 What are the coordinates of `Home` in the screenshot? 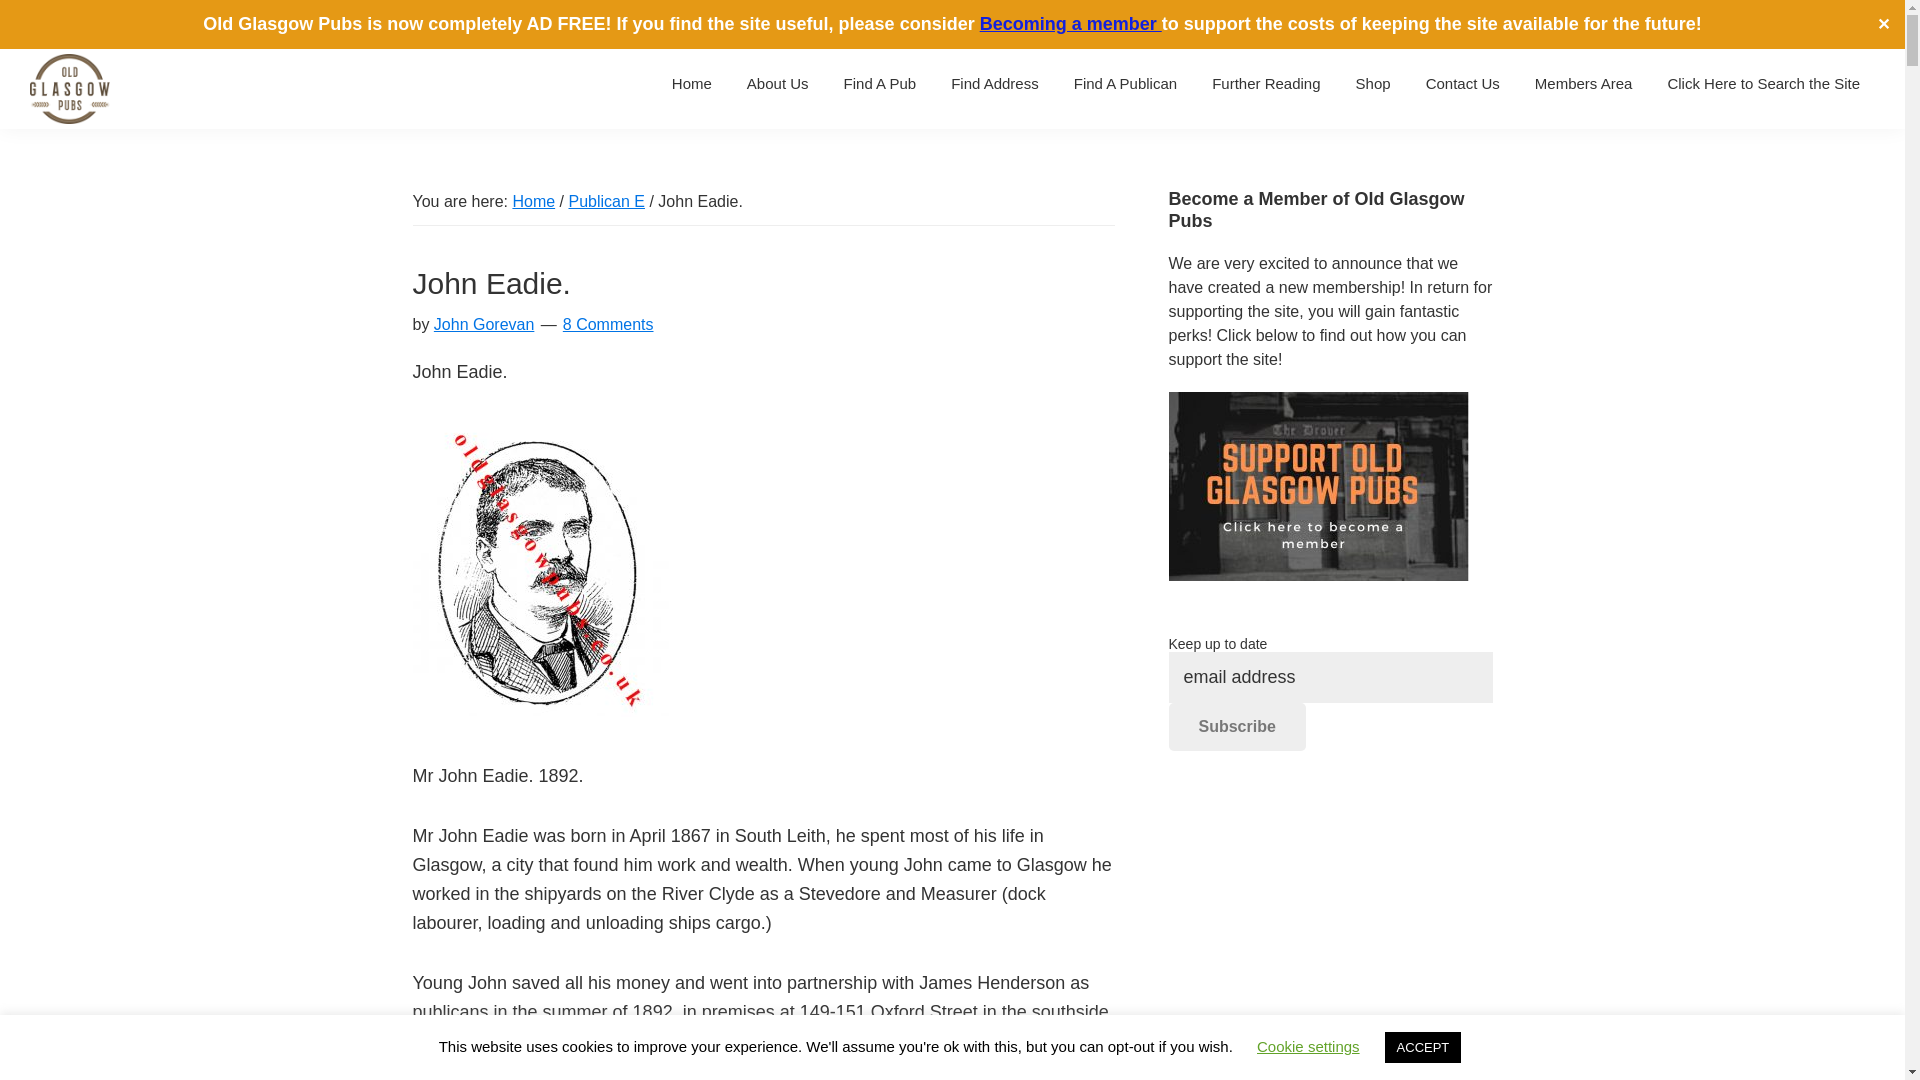 It's located at (533, 201).